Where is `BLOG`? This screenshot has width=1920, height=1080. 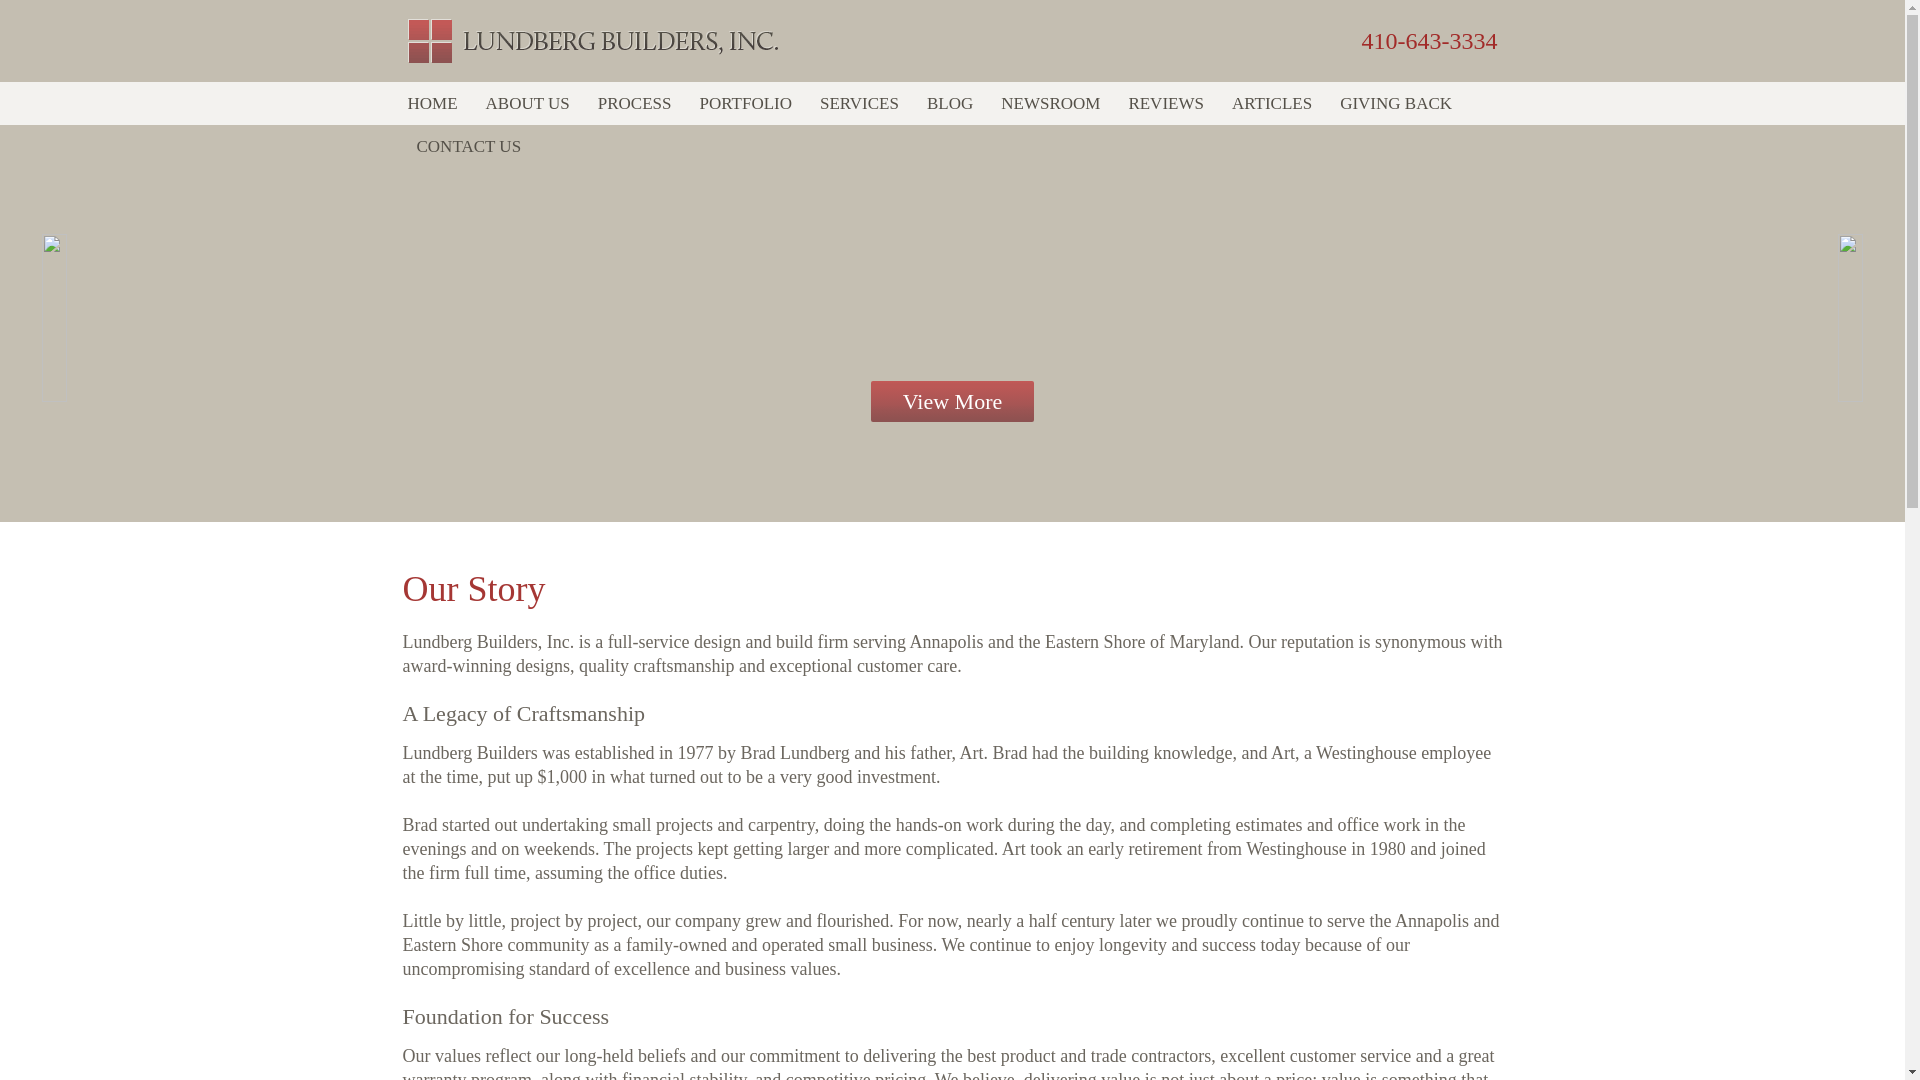 BLOG is located at coordinates (950, 104).